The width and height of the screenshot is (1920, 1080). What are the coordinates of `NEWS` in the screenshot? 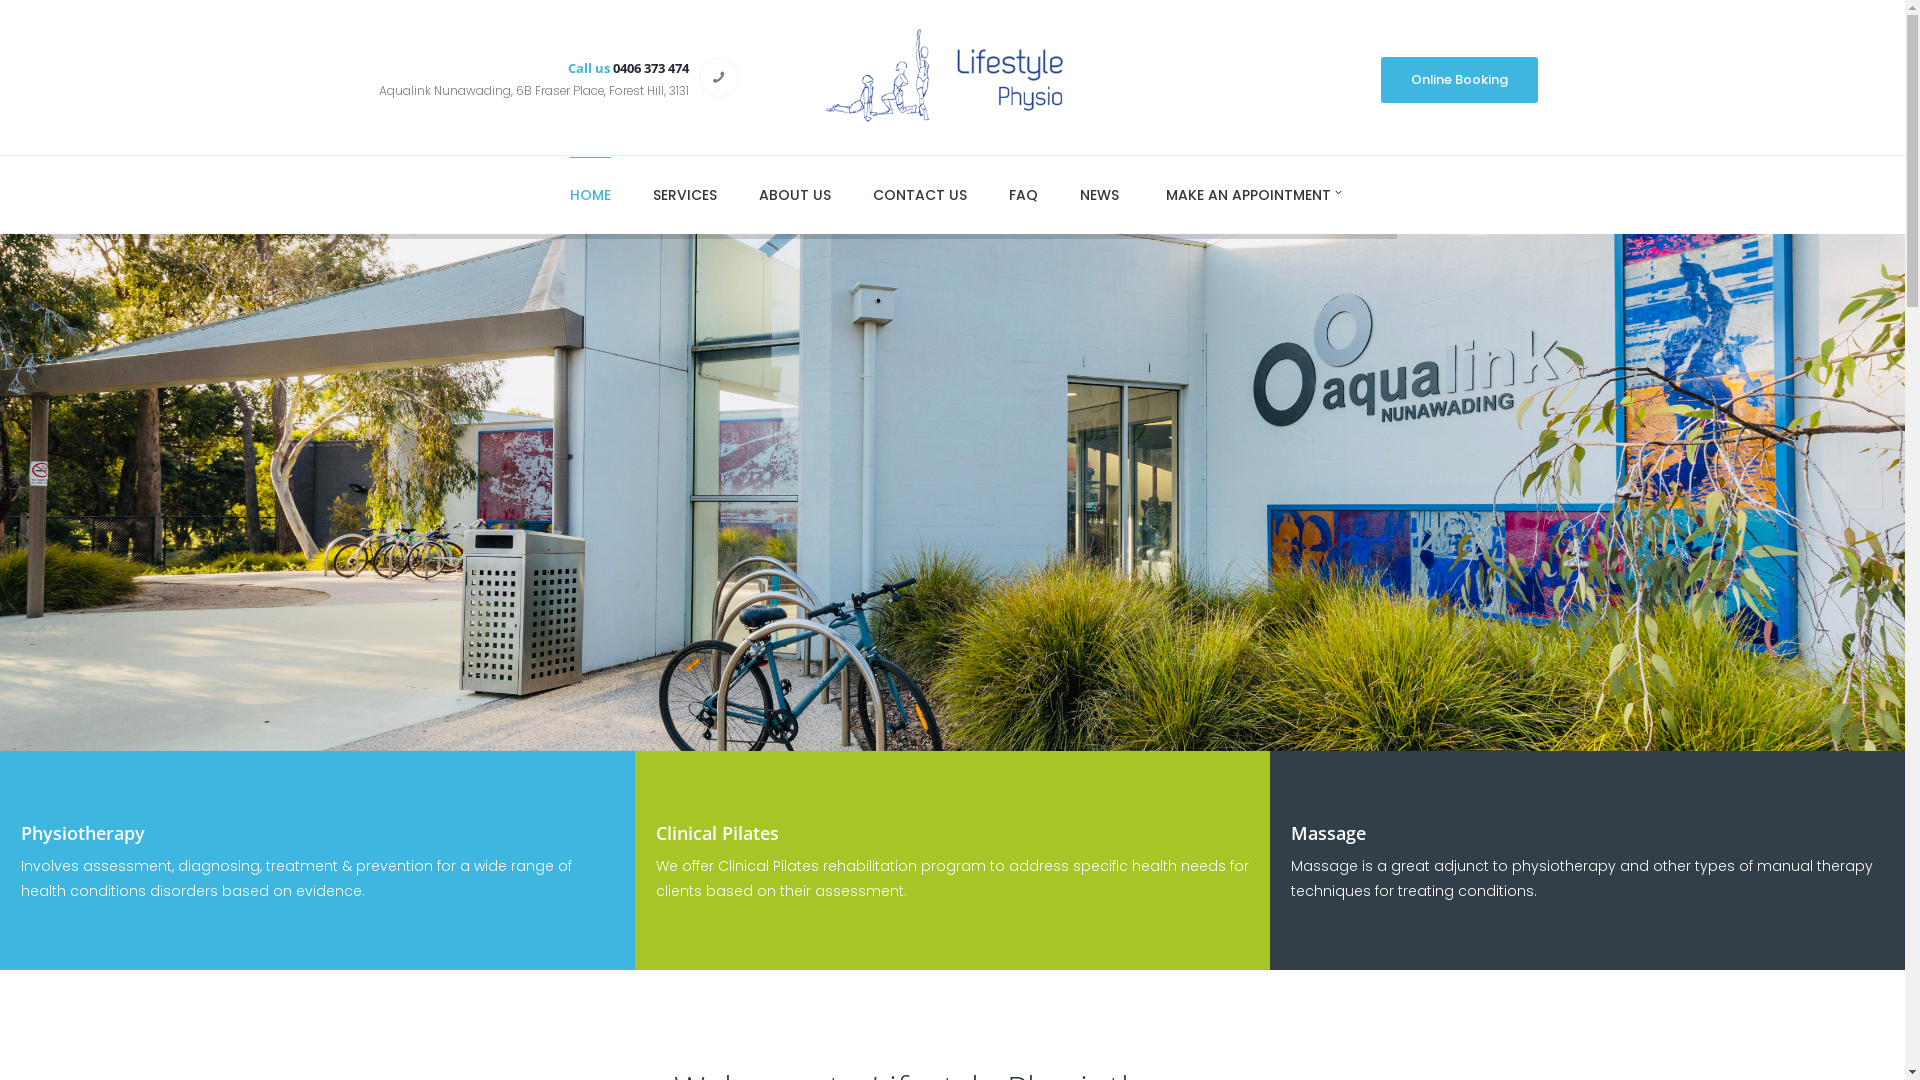 It's located at (1100, 190).